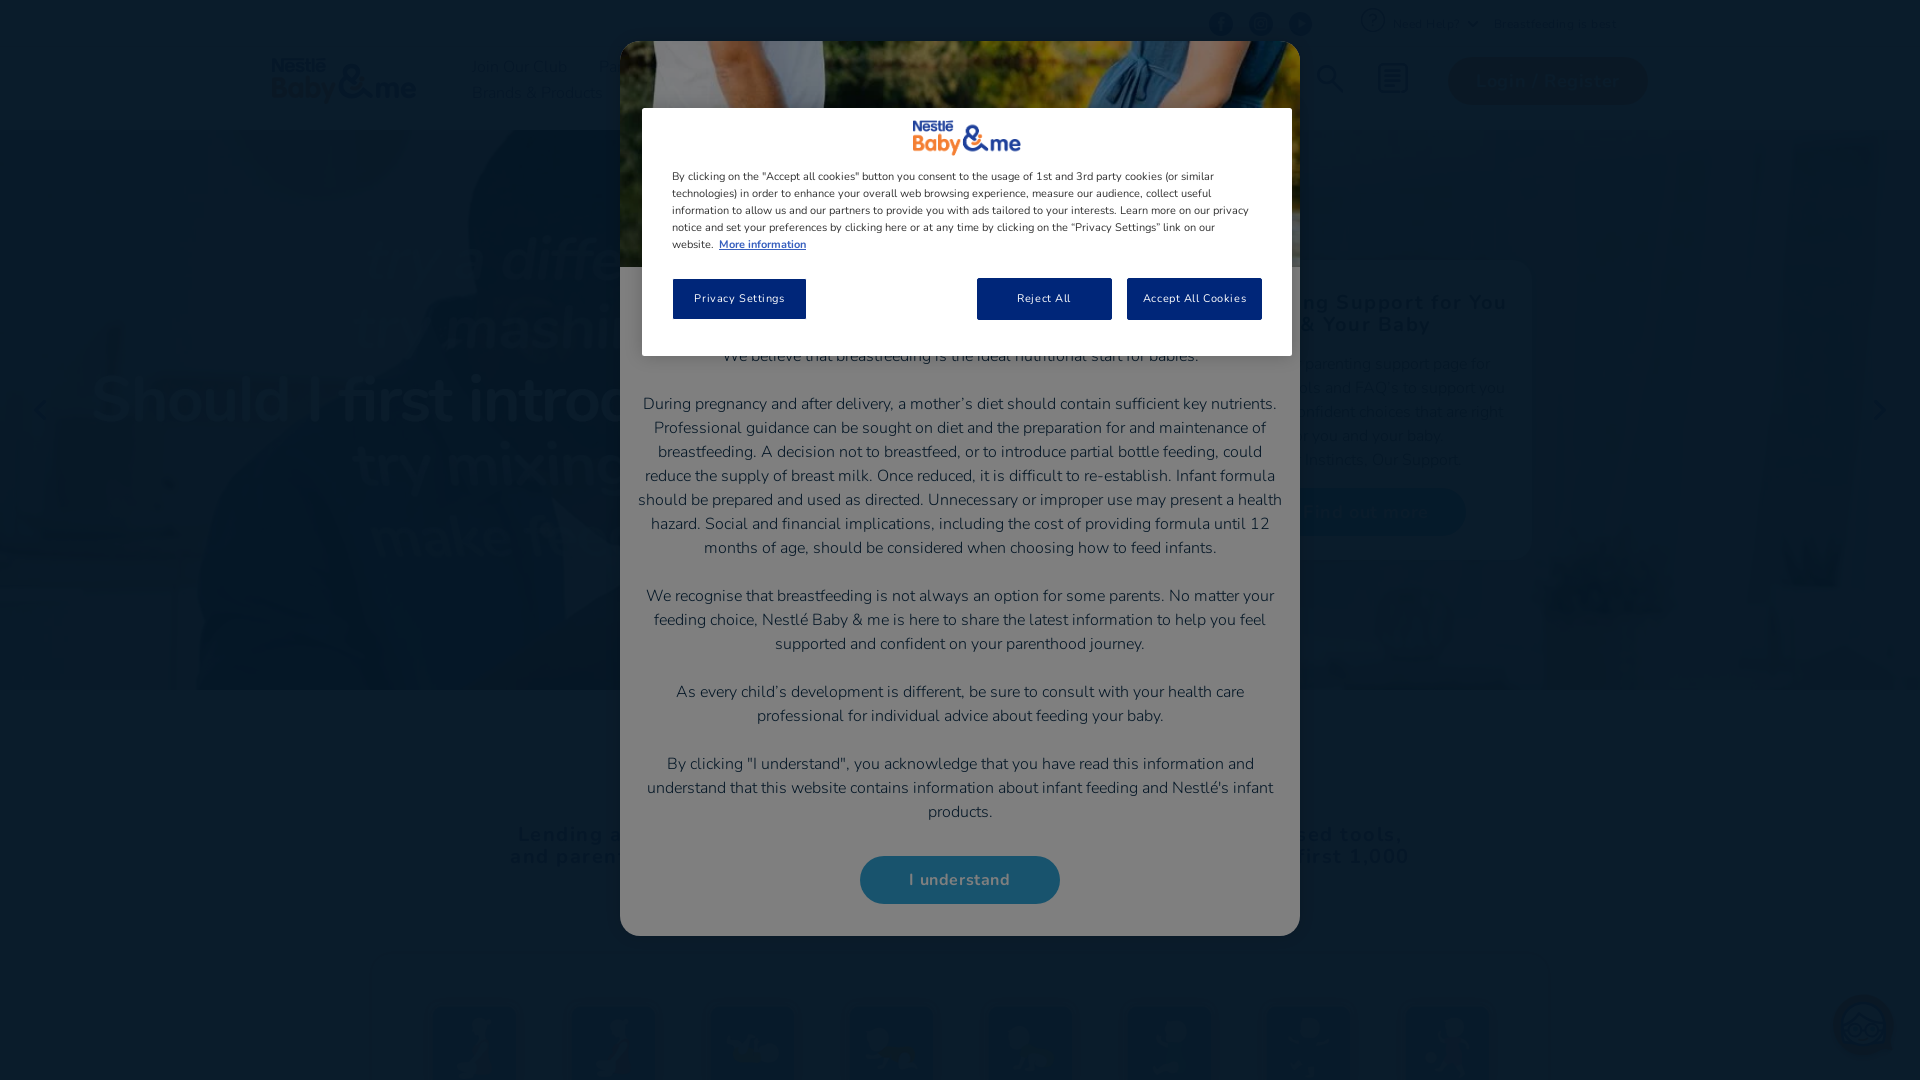  What do you see at coordinates (1880, 410) in the screenshot?
I see `Next` at bounding box center [1880, 410].